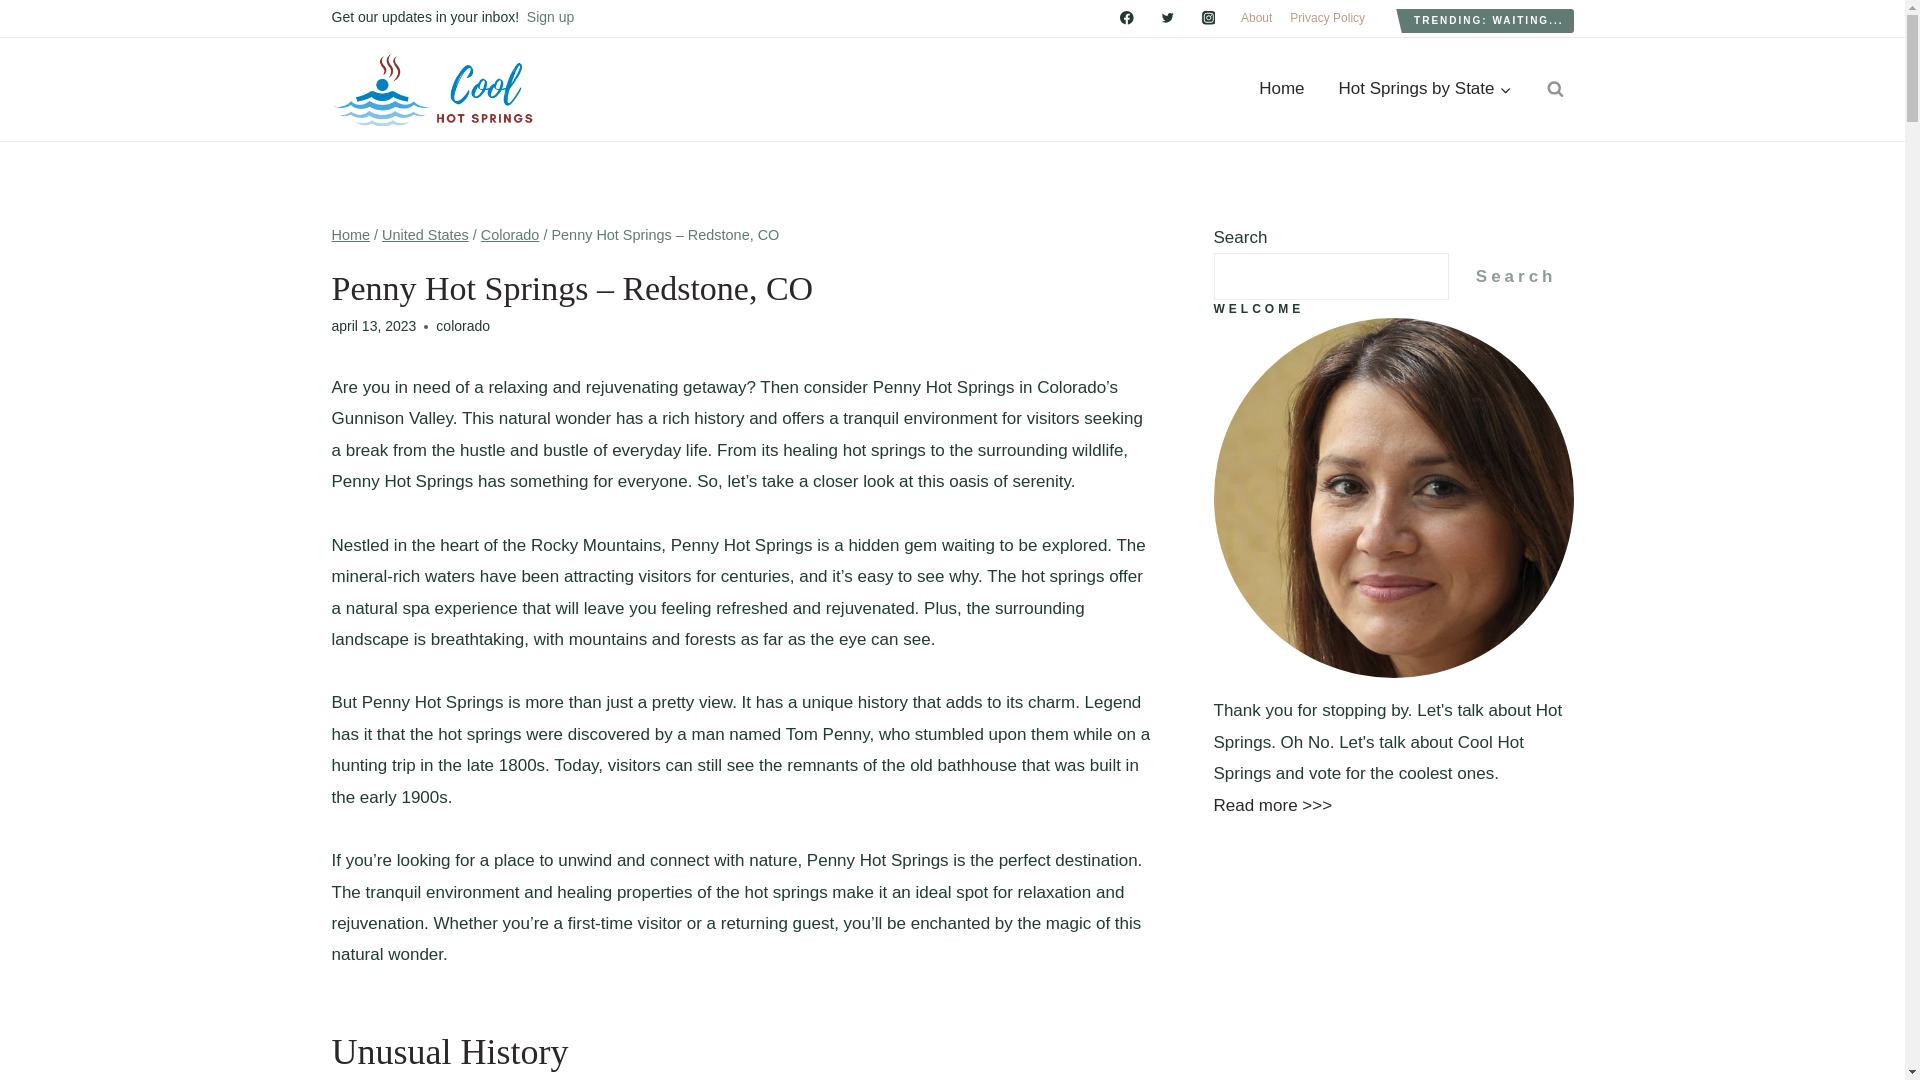  I want to click on Colorado, so click(510, 234).